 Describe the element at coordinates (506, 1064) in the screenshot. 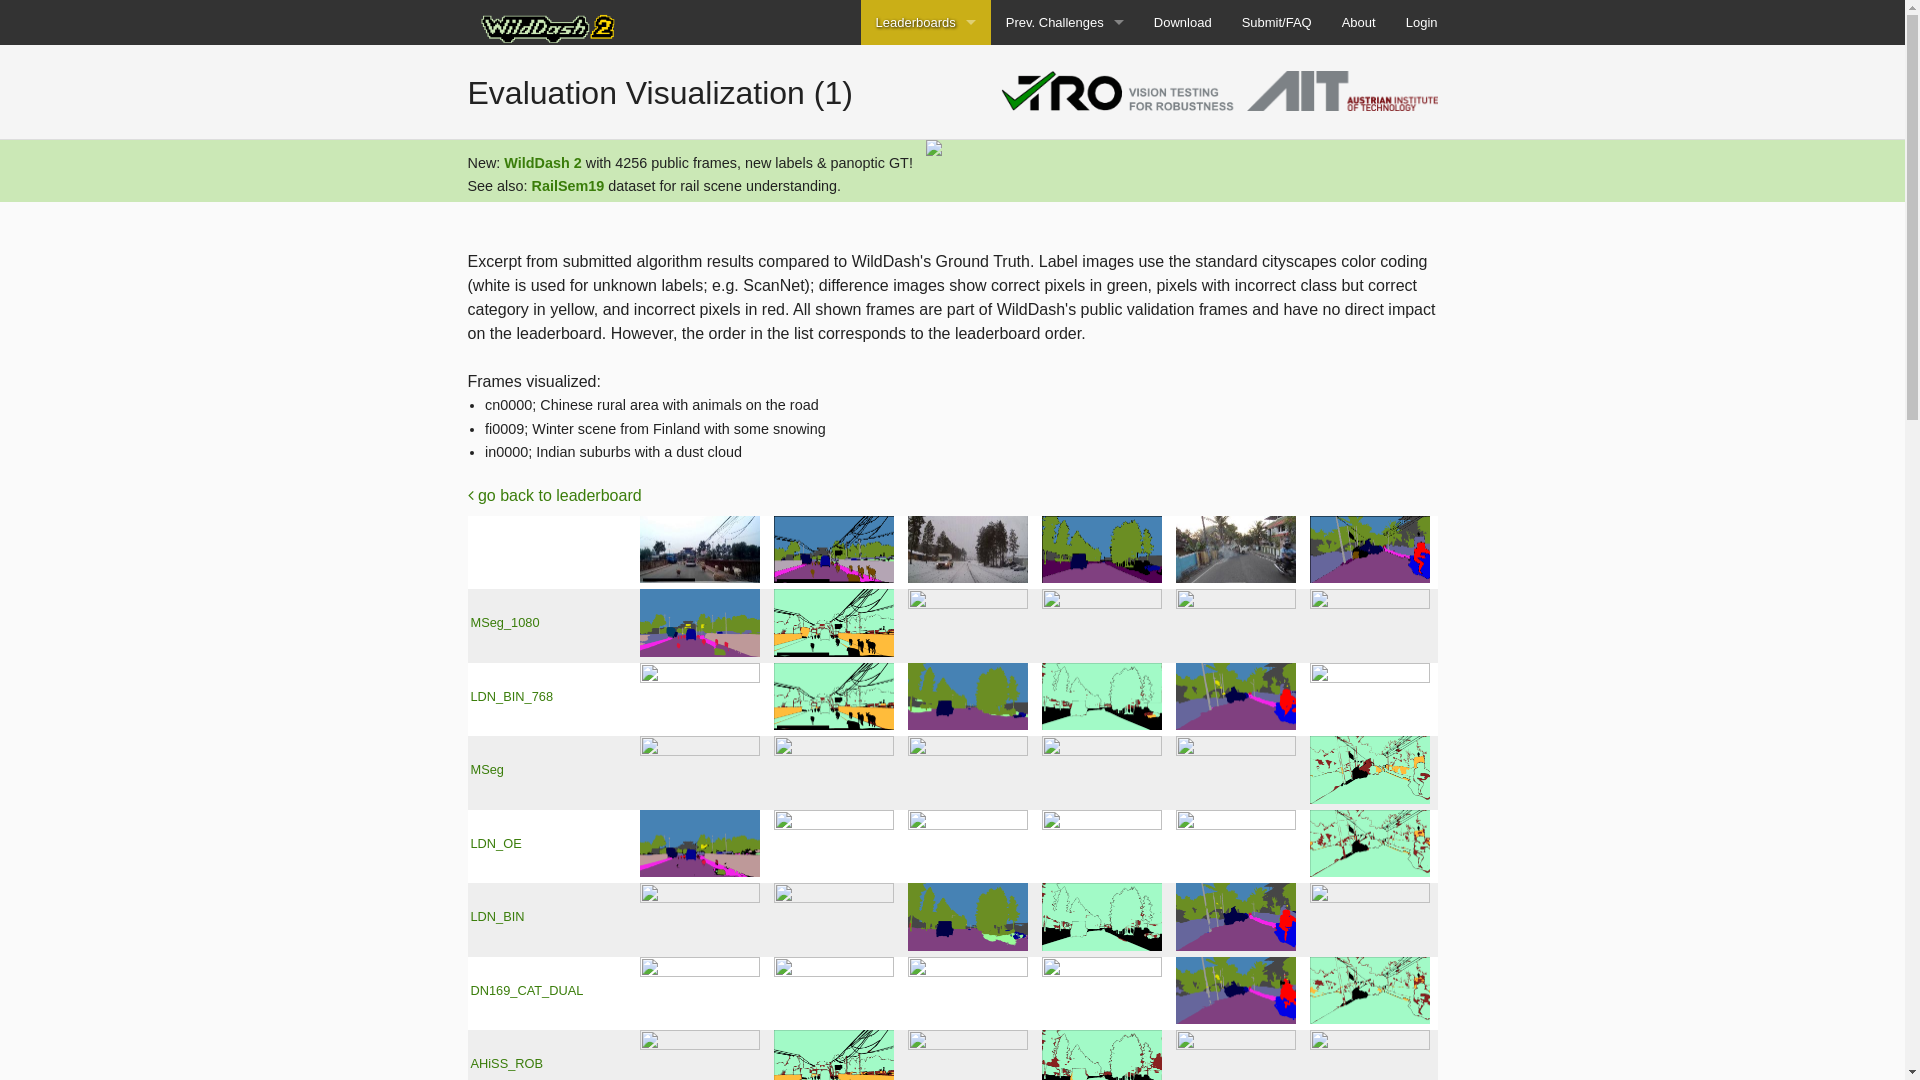

I see `AHiSS_ROB` at that location.